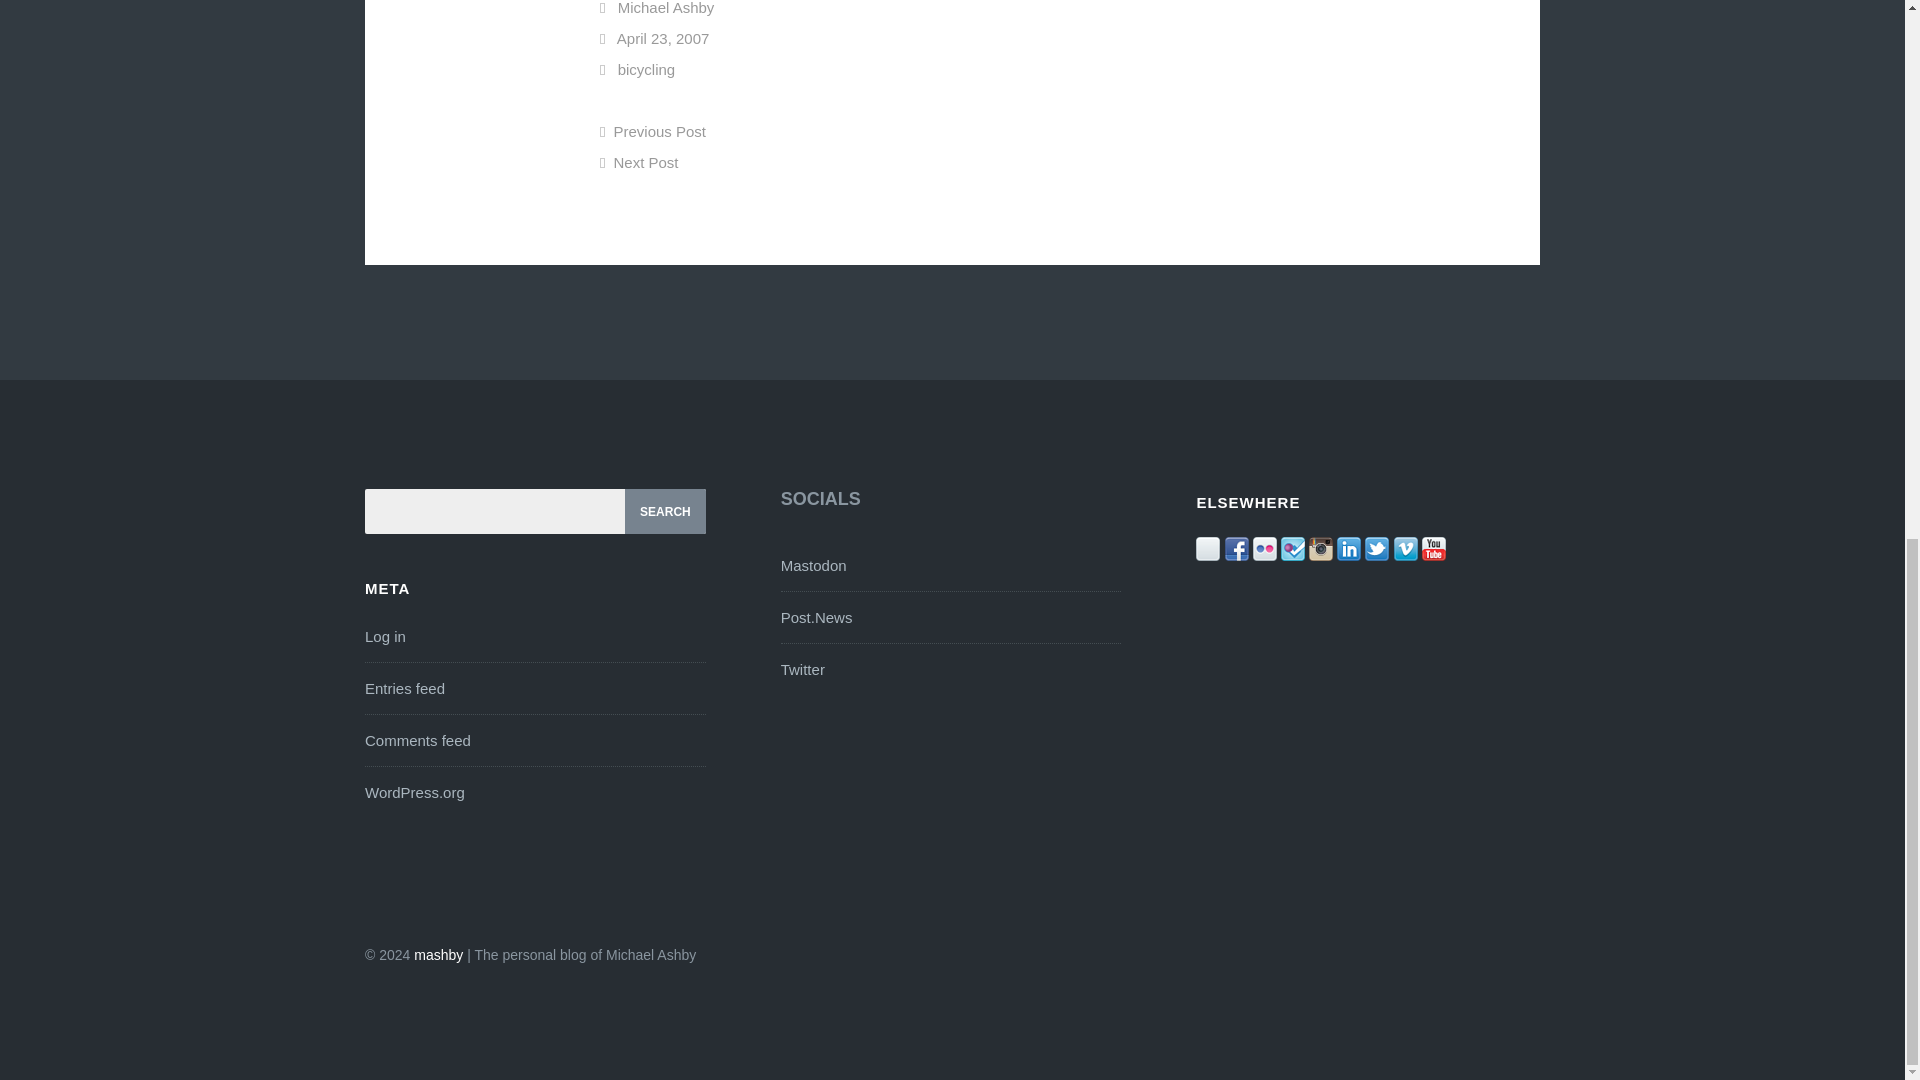  Describe the element at coordinates (814, 565) in the screenshot. I see `Mastodon` at that location.